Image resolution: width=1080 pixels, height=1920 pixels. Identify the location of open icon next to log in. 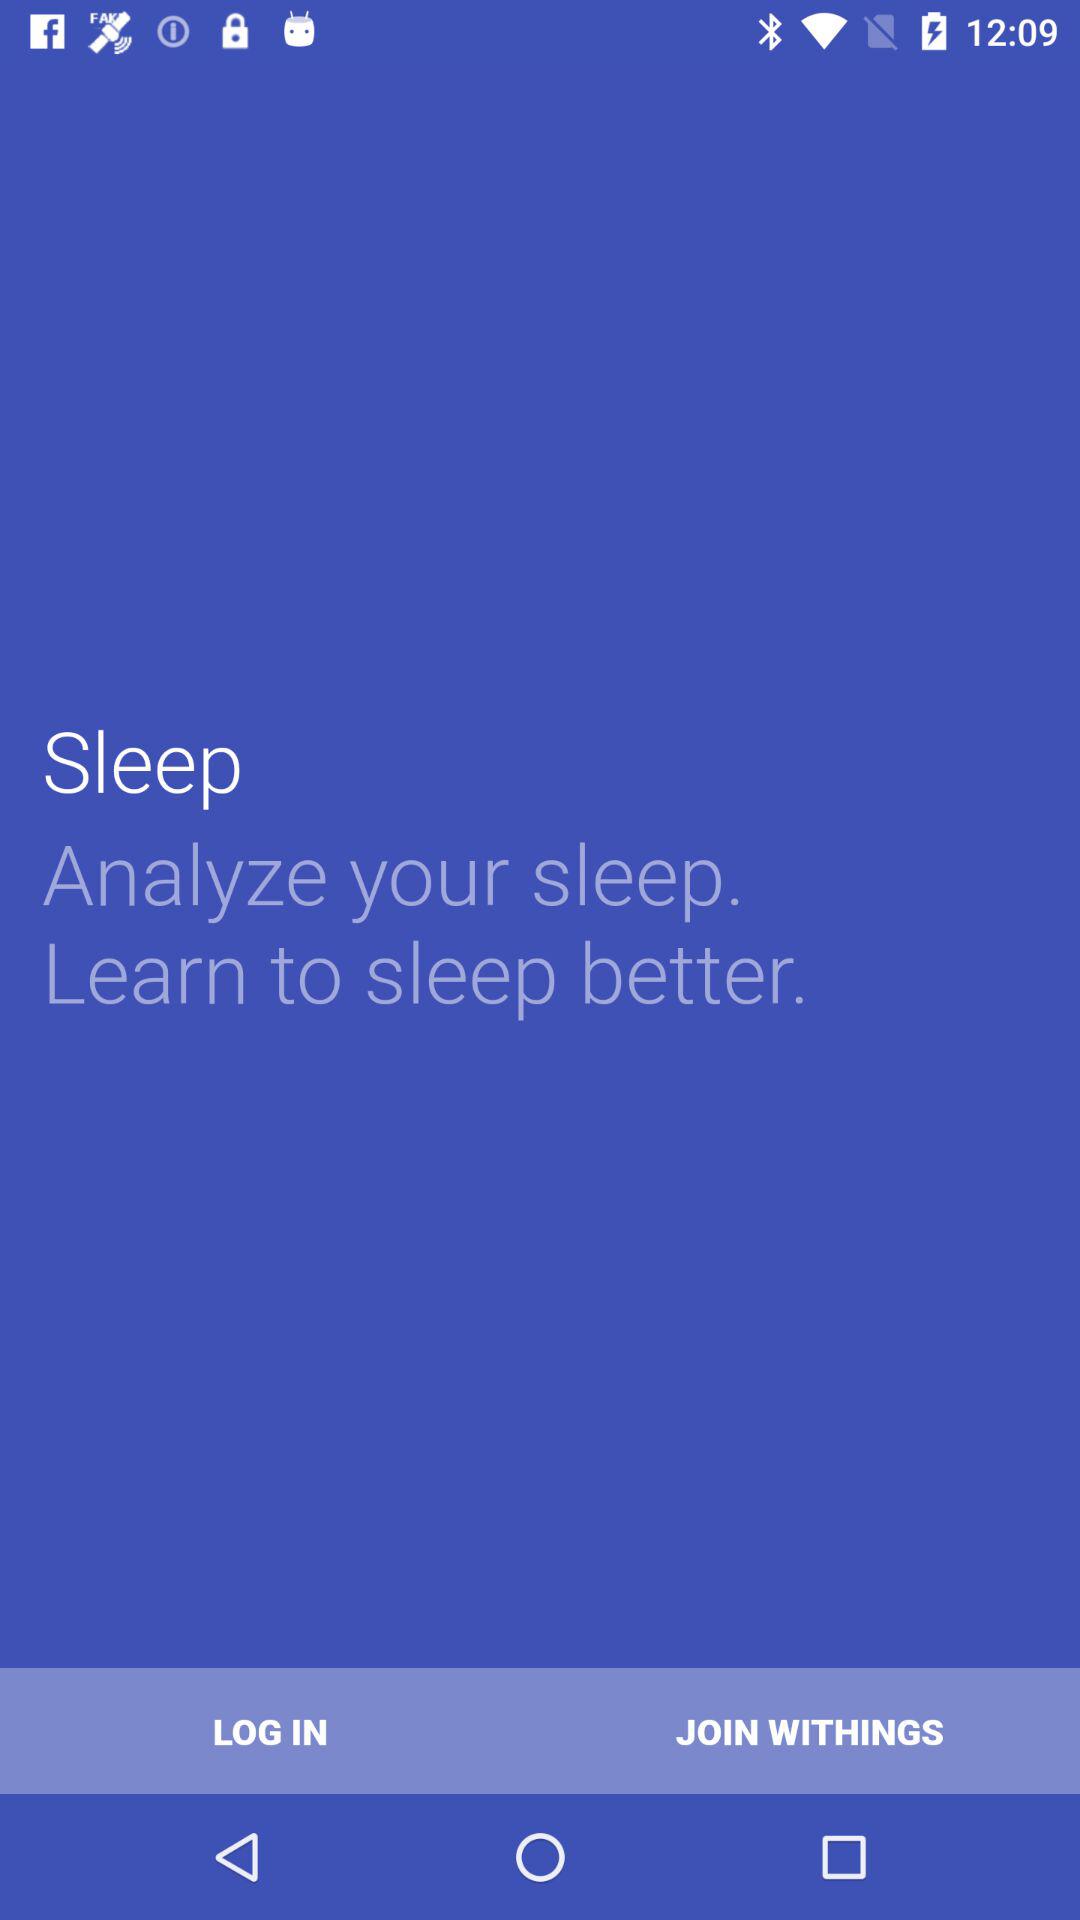
(810, 1730).